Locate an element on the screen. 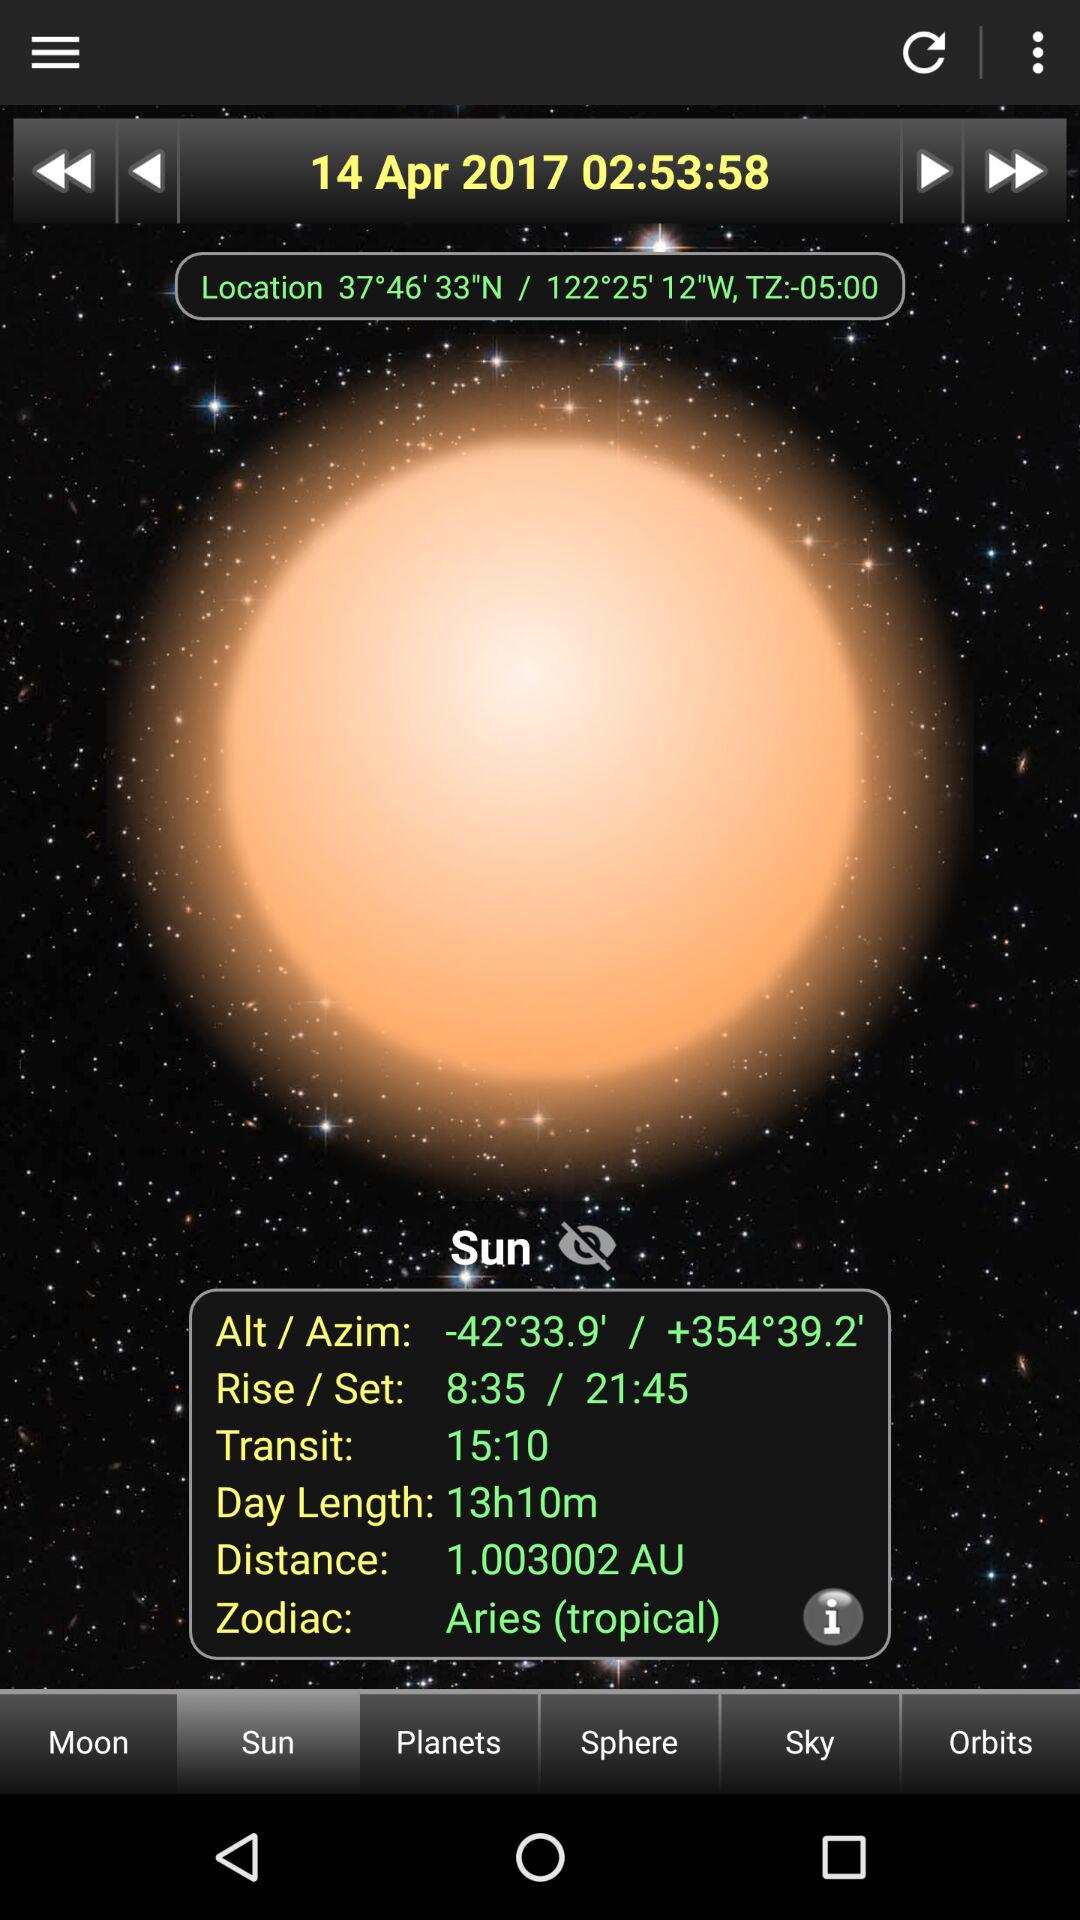  go back one page is located at coordinates (148, 170).